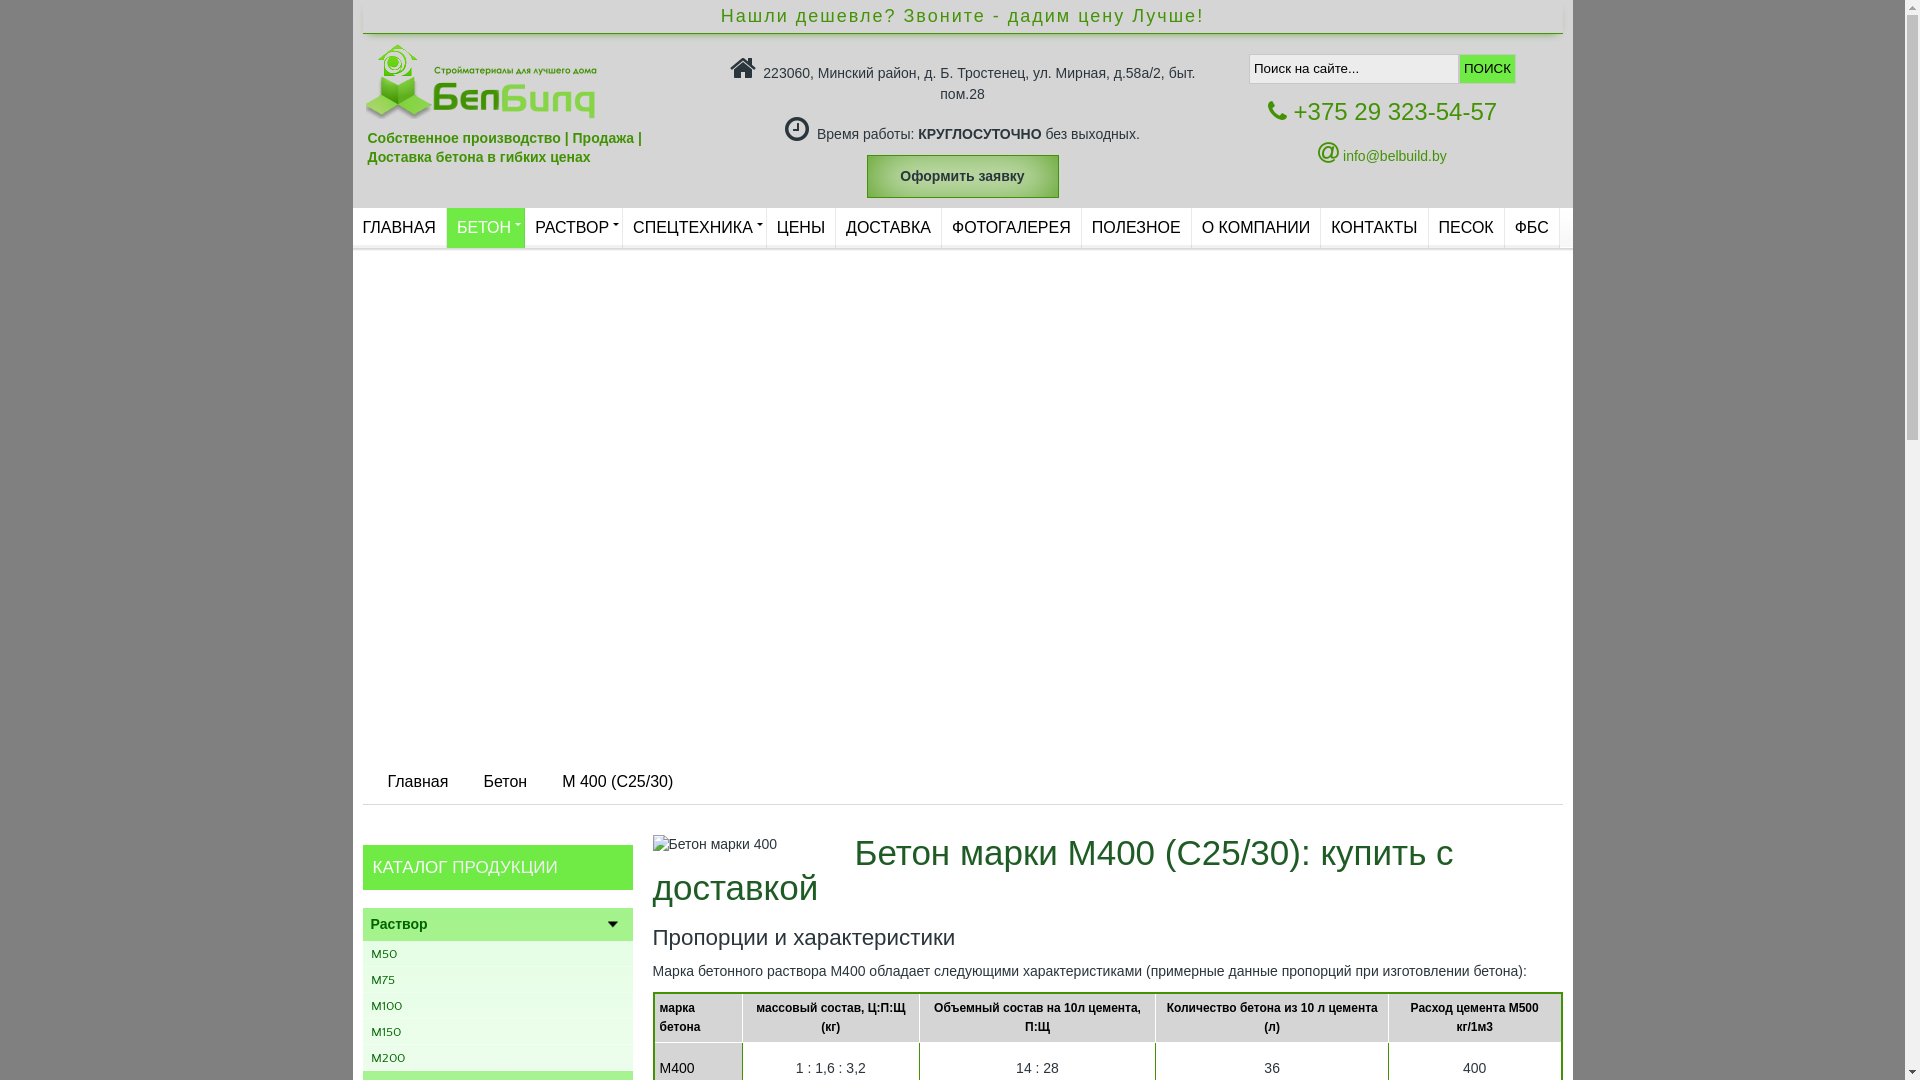 The width and height of the screenshot is (1920, 1080). I want to click on M50, so click(488, 954).